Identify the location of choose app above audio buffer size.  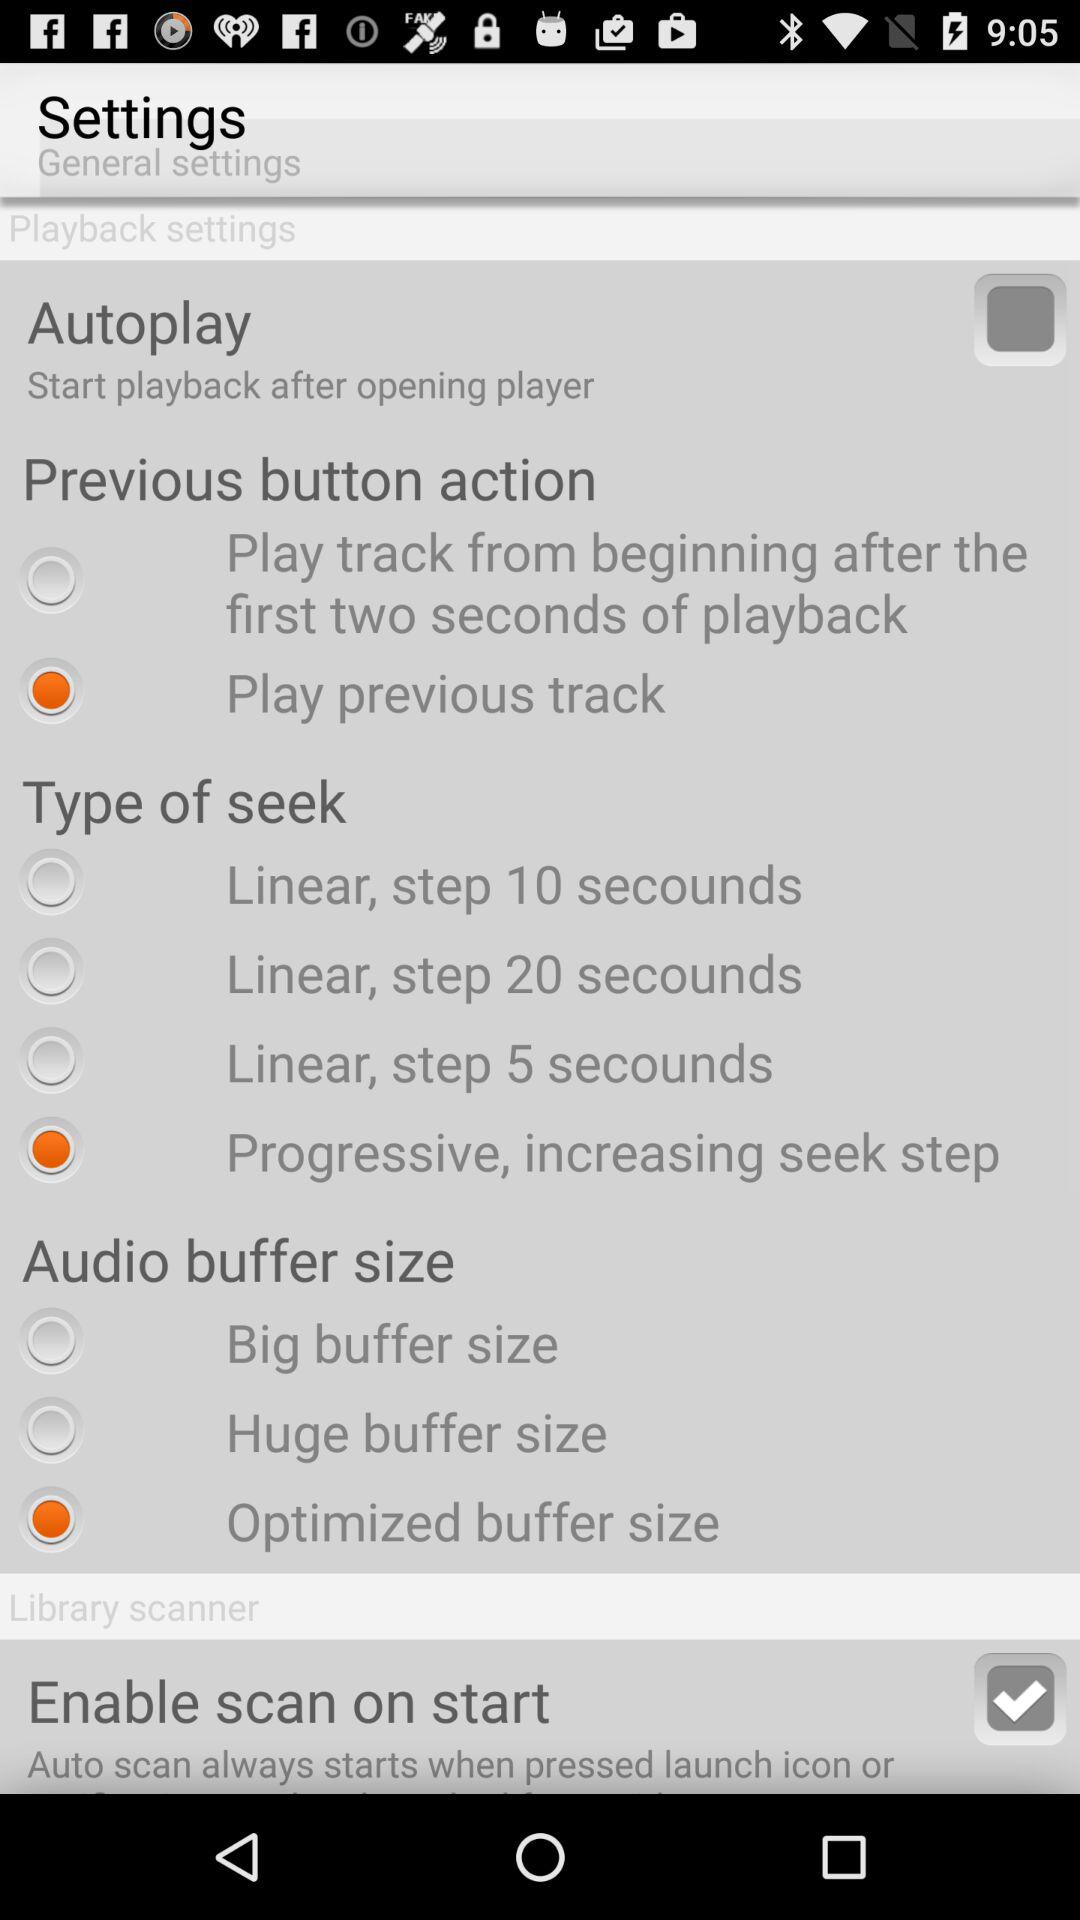
(504, 1150).